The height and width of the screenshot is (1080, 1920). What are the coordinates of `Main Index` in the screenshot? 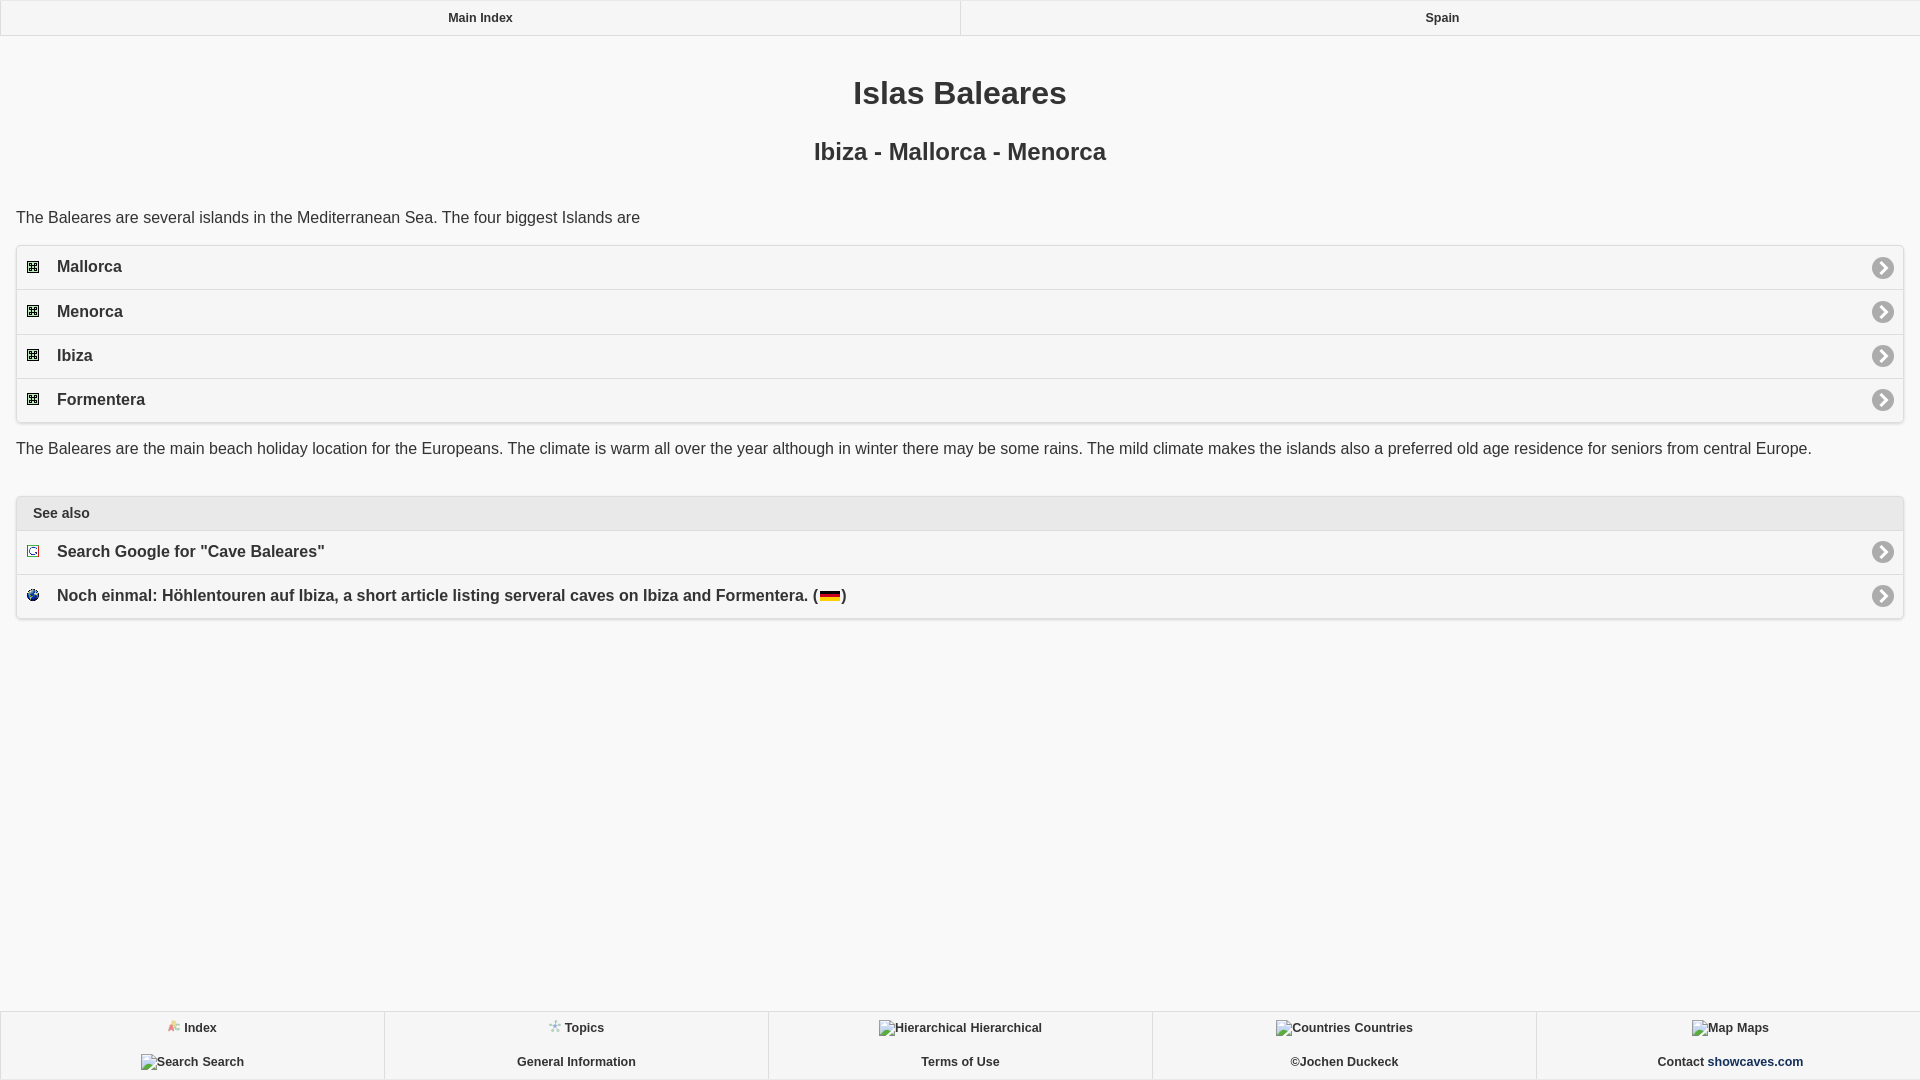 It's located at (480, 18).